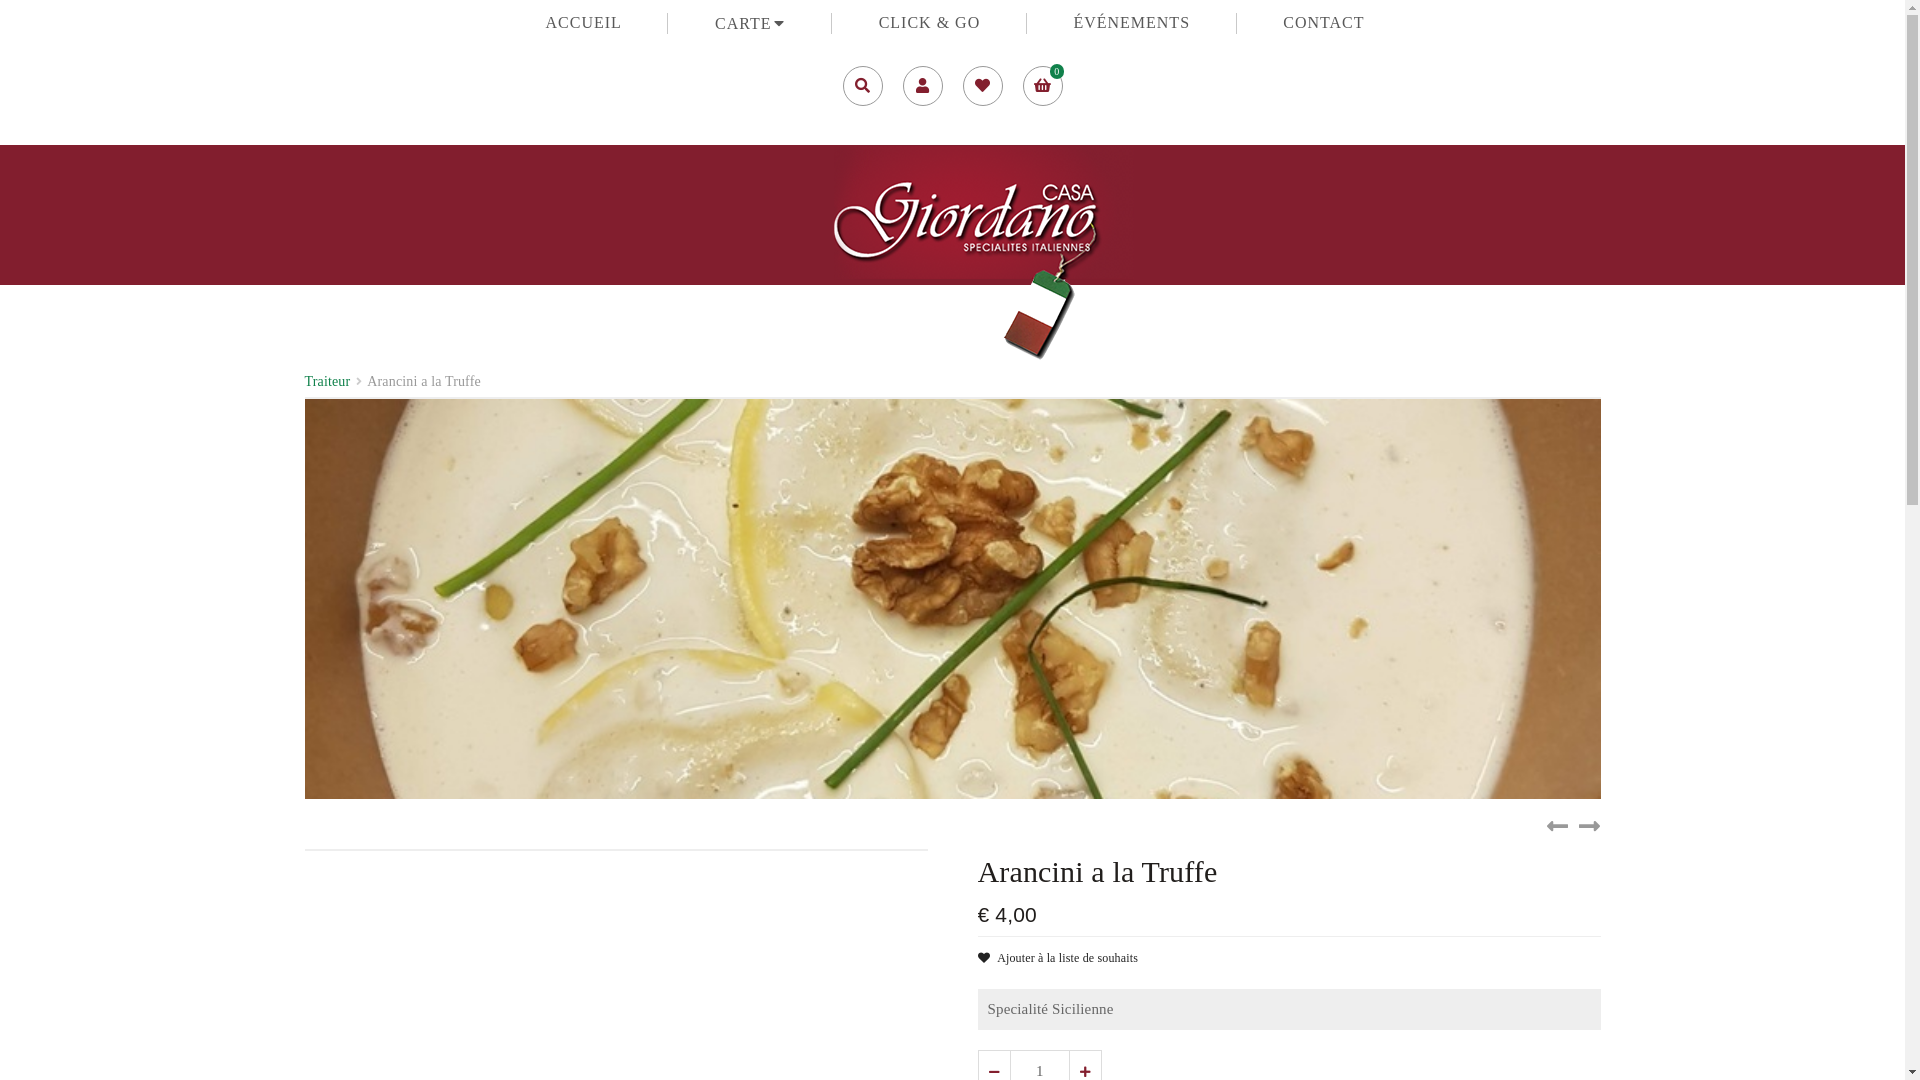 This screenshot has width=1920, height=1080. I want to click on Traiteur, so click(327, 381).